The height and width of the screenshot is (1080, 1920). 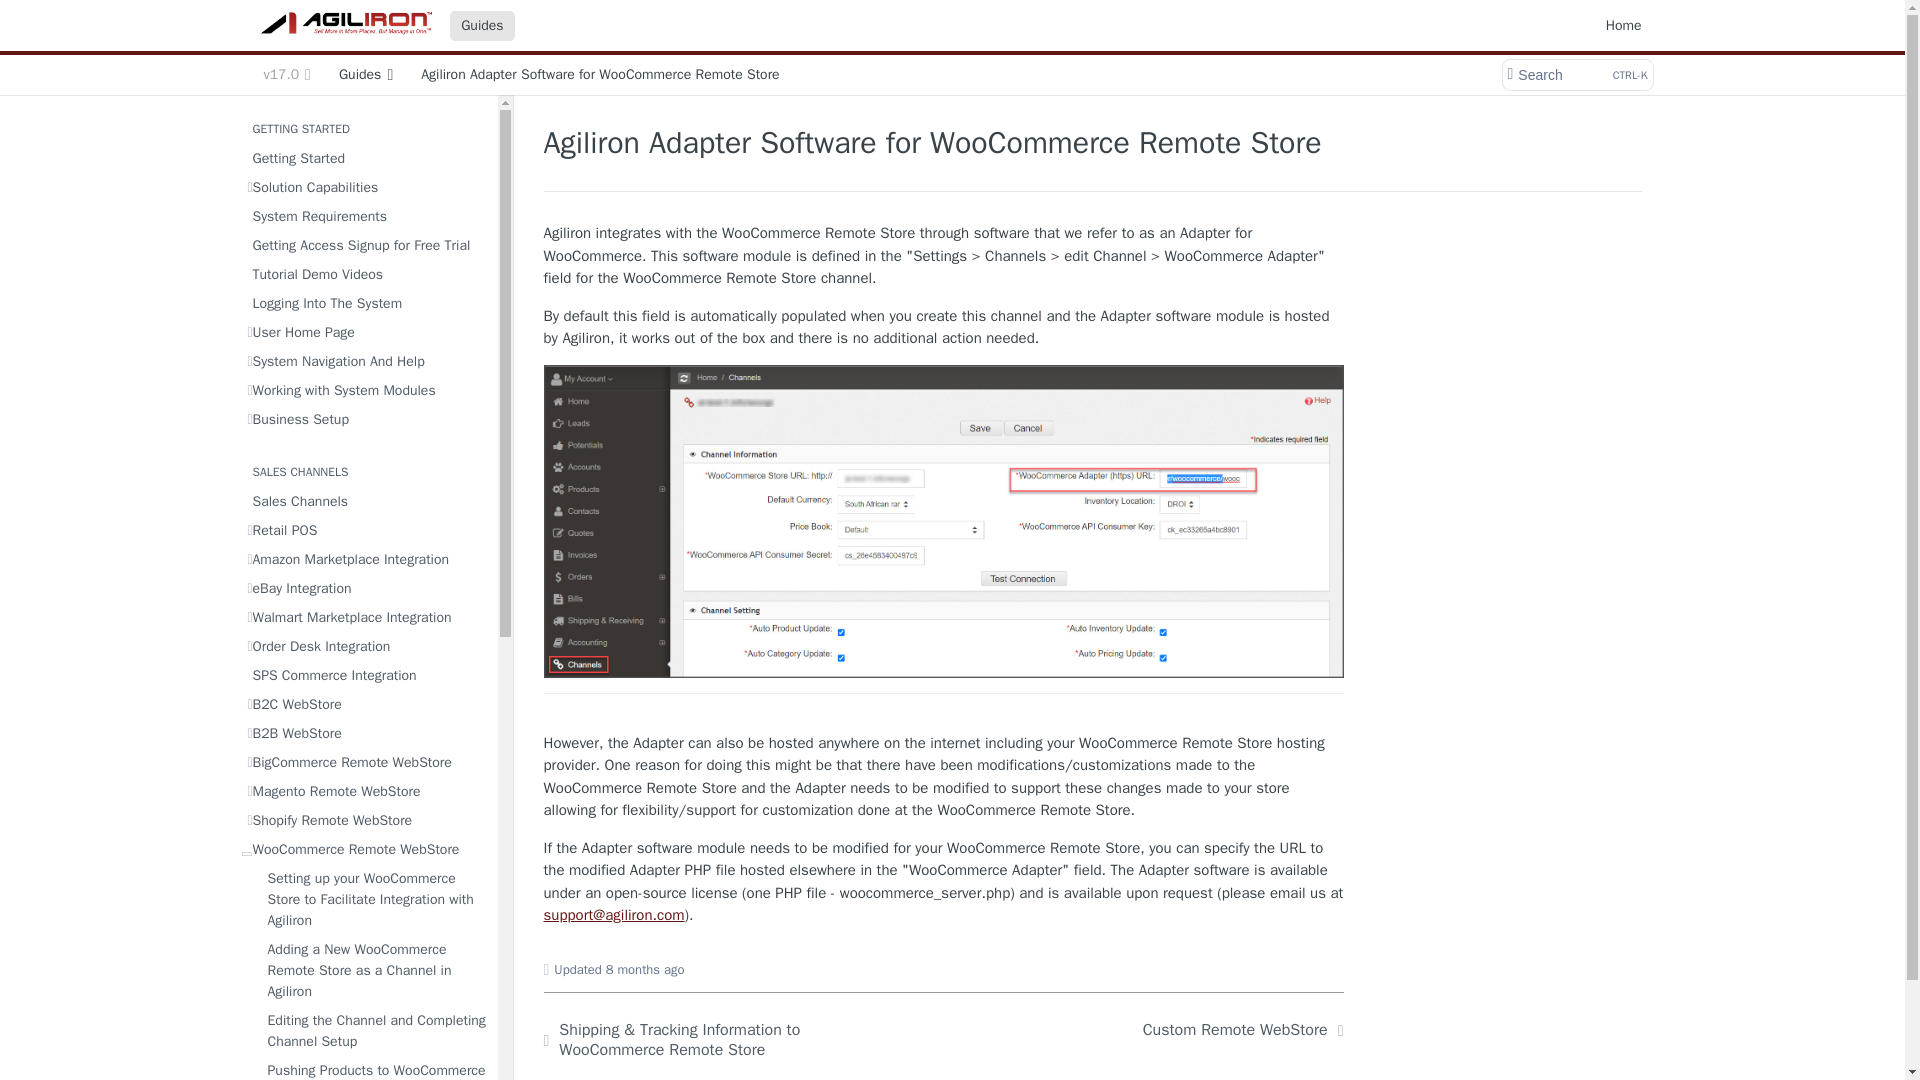 I want to click on Getting Started, so click(x=366, y=274).